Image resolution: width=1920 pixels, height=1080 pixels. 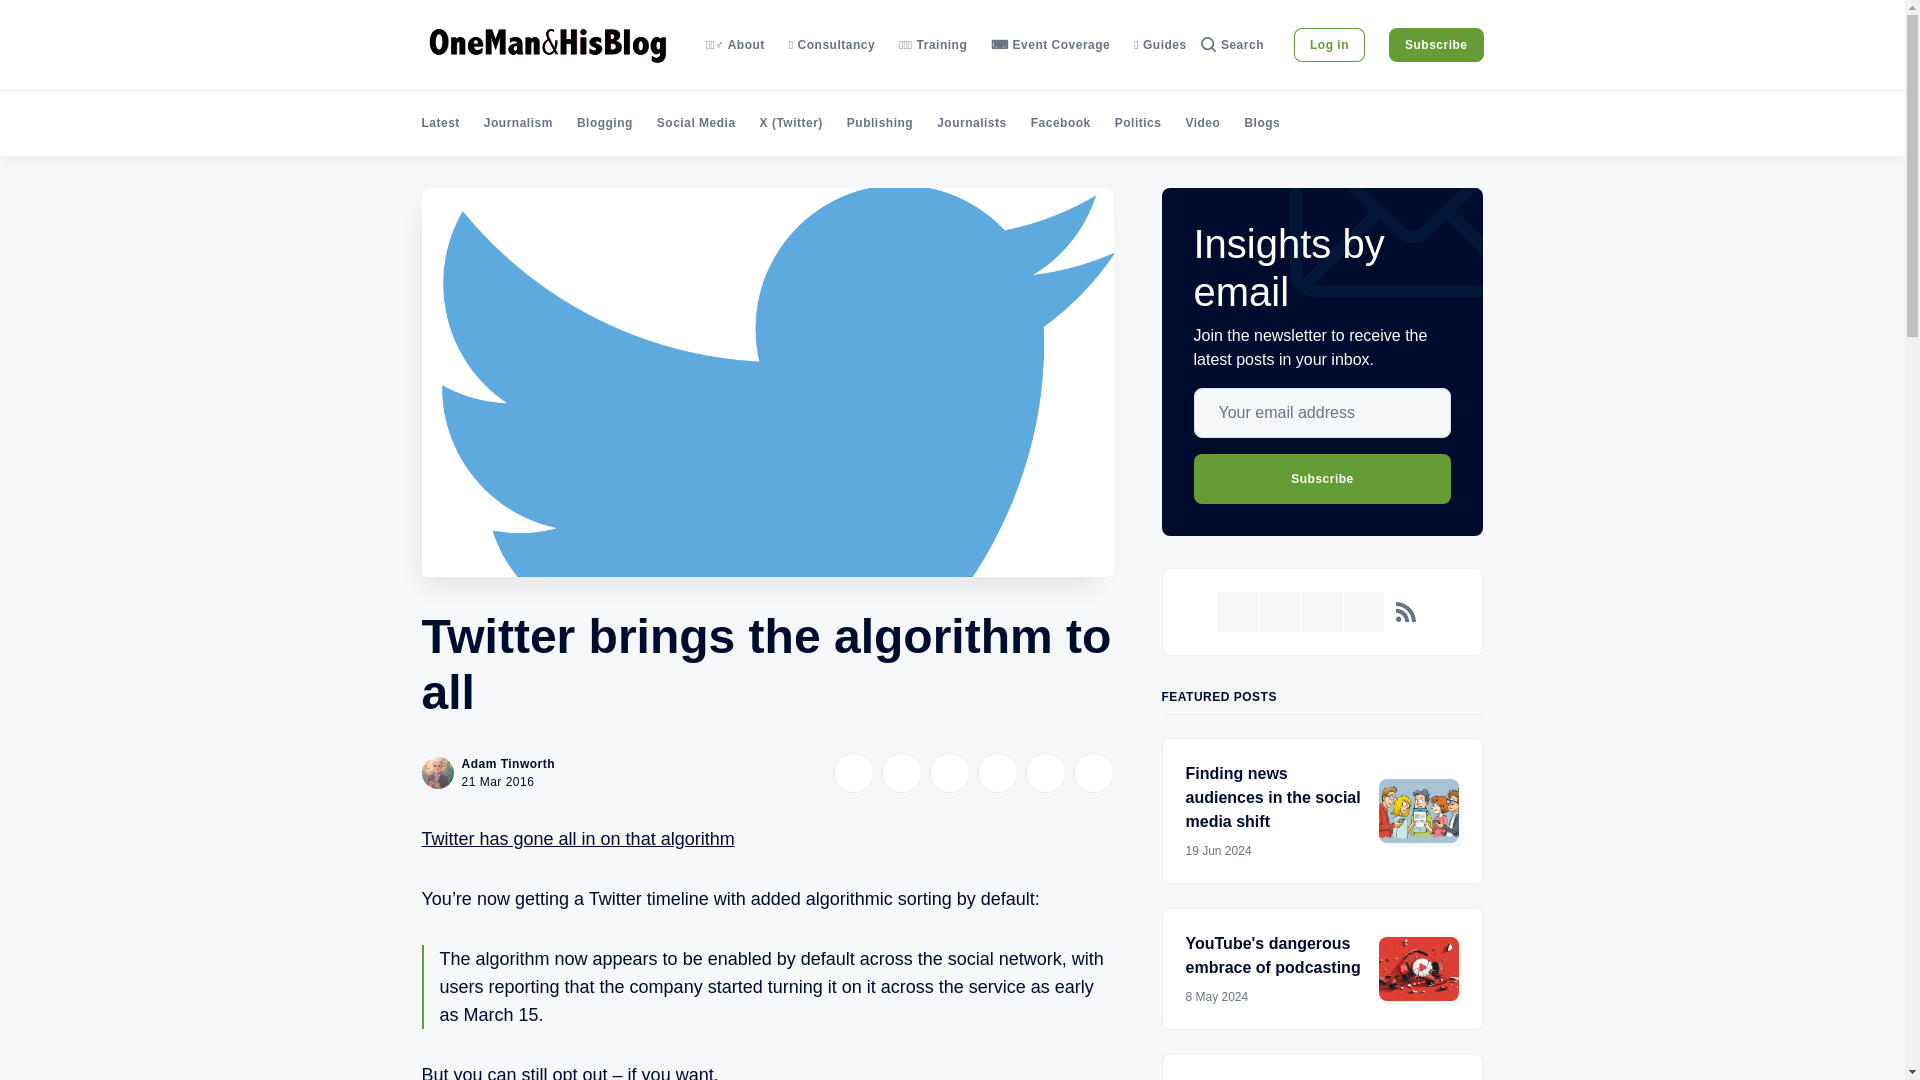 I want to click on Publishing, so click(x=880, y=122).